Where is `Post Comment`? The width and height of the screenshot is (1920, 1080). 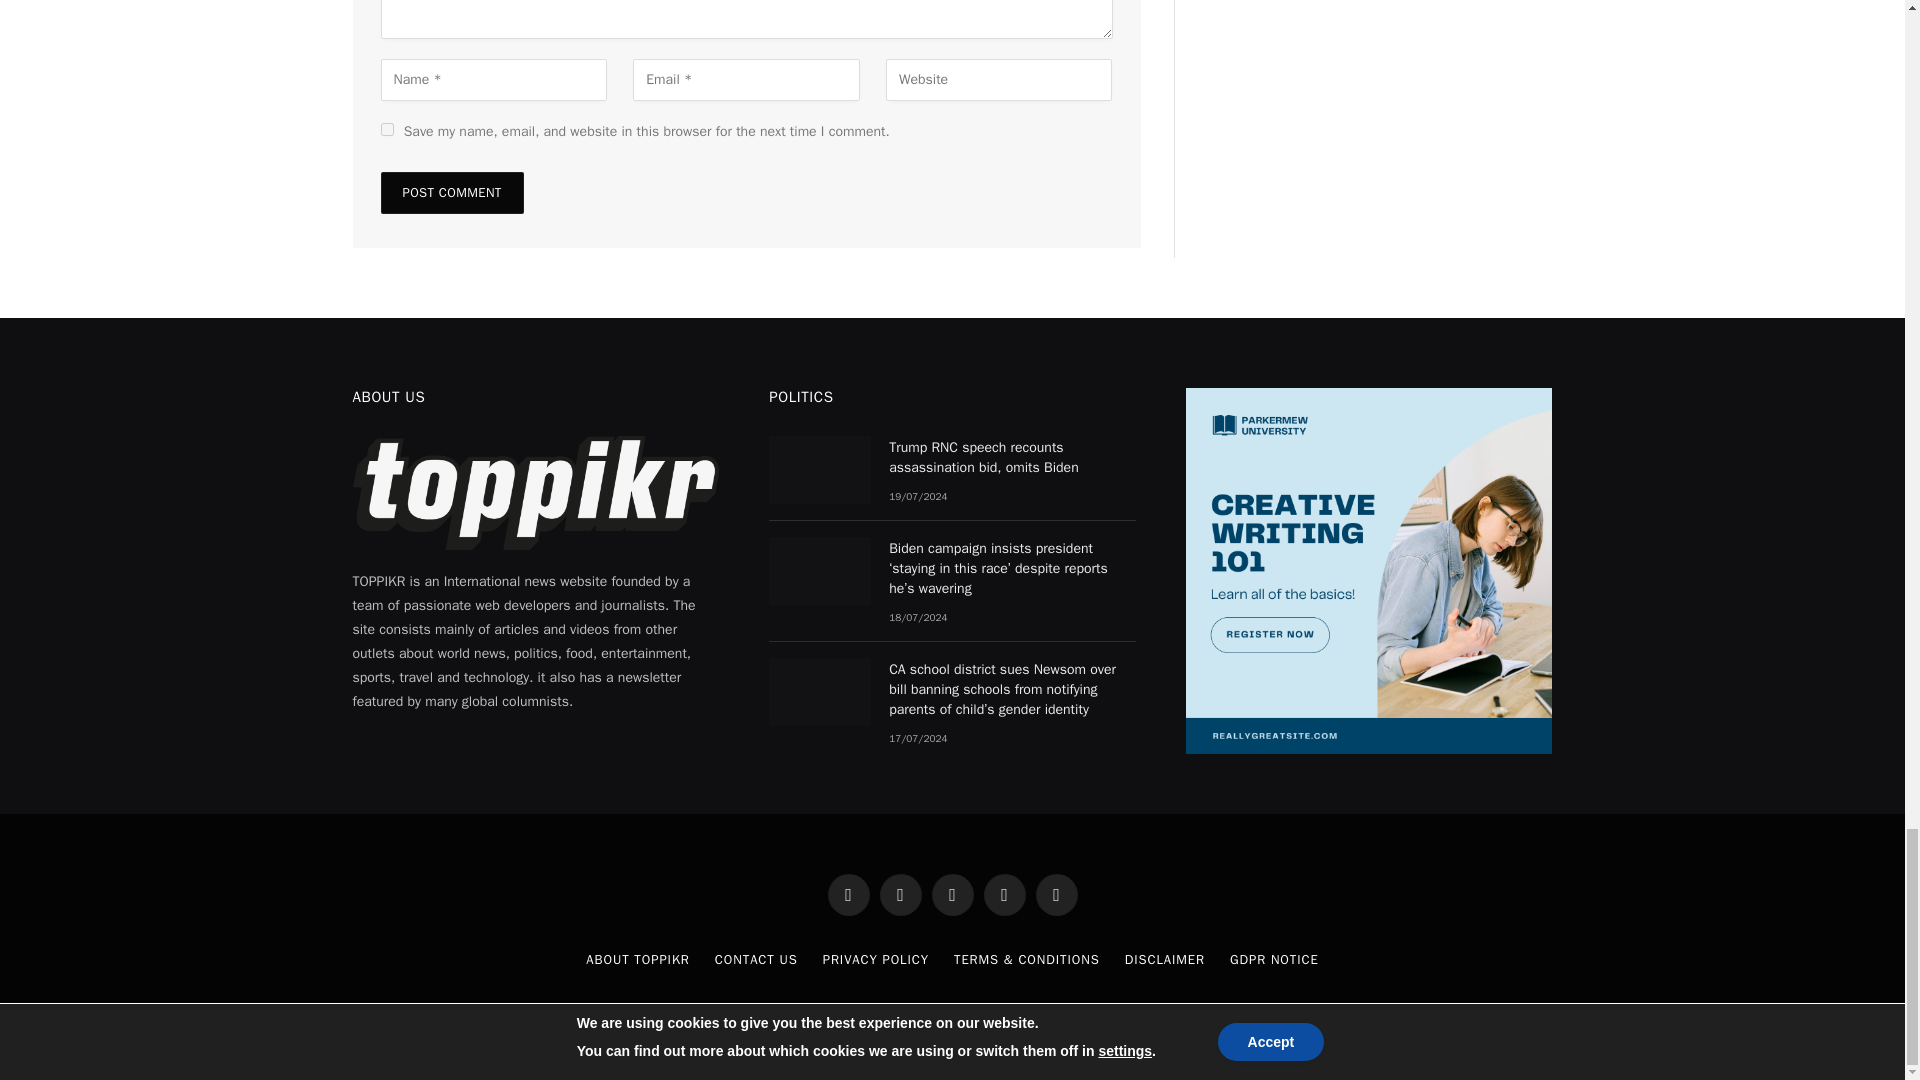 Post Comment is located at coordinates (451, 192).